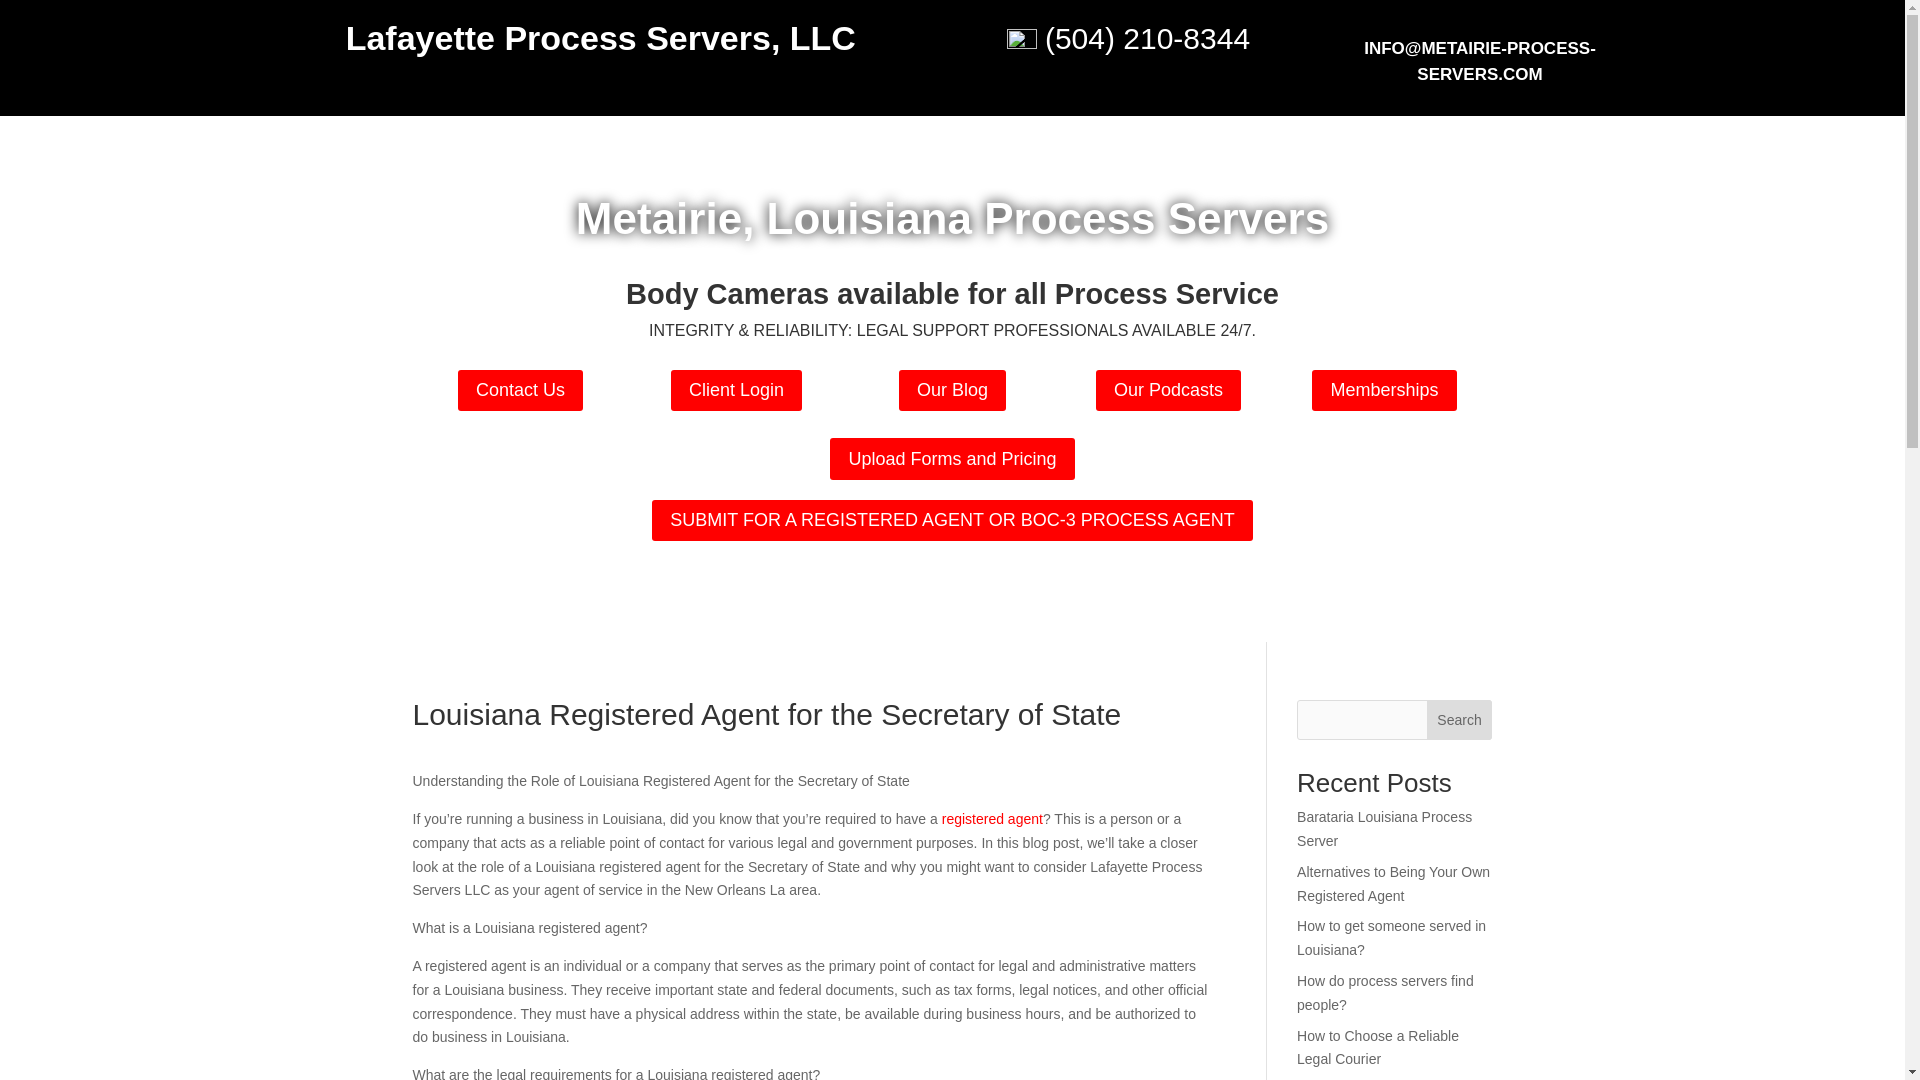  Describe the element at coordinates (736, 390) in the screenshot. I see `Client Login` at that location.